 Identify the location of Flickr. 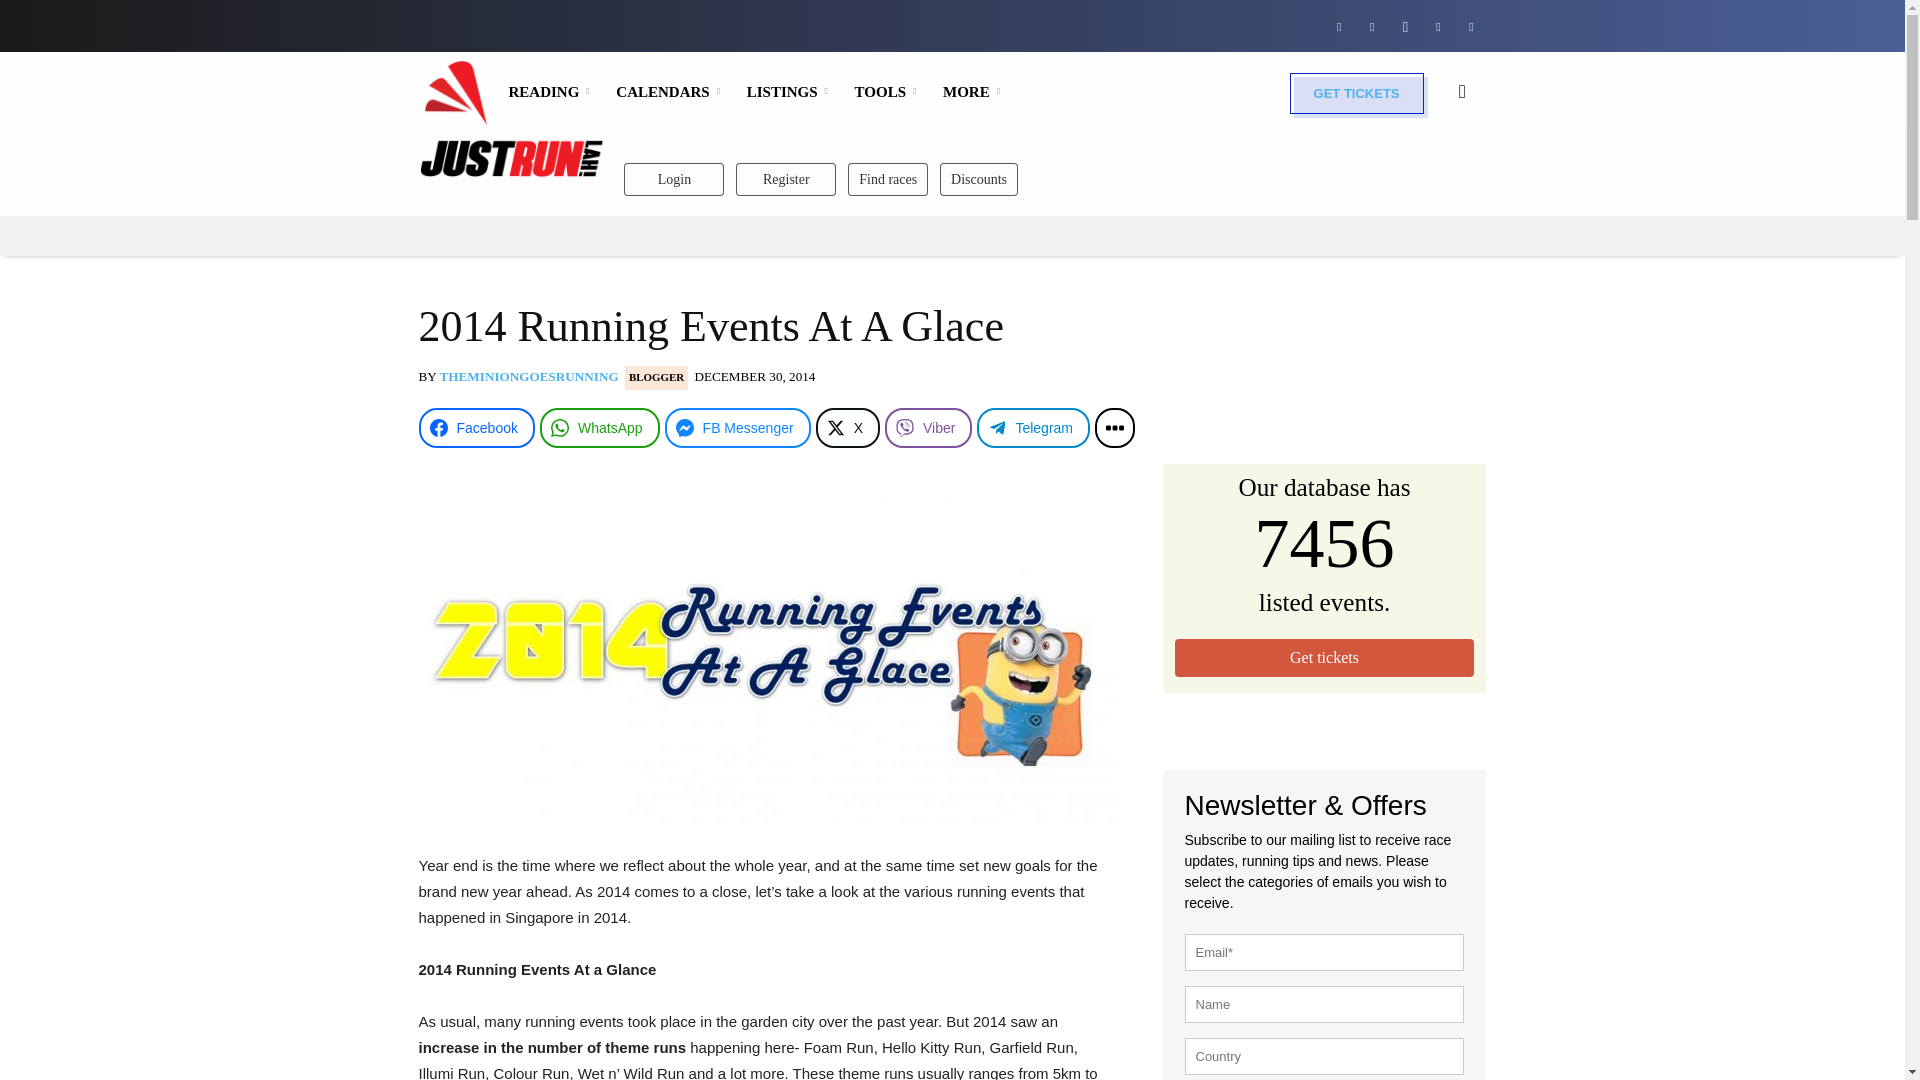
(1372, 25).